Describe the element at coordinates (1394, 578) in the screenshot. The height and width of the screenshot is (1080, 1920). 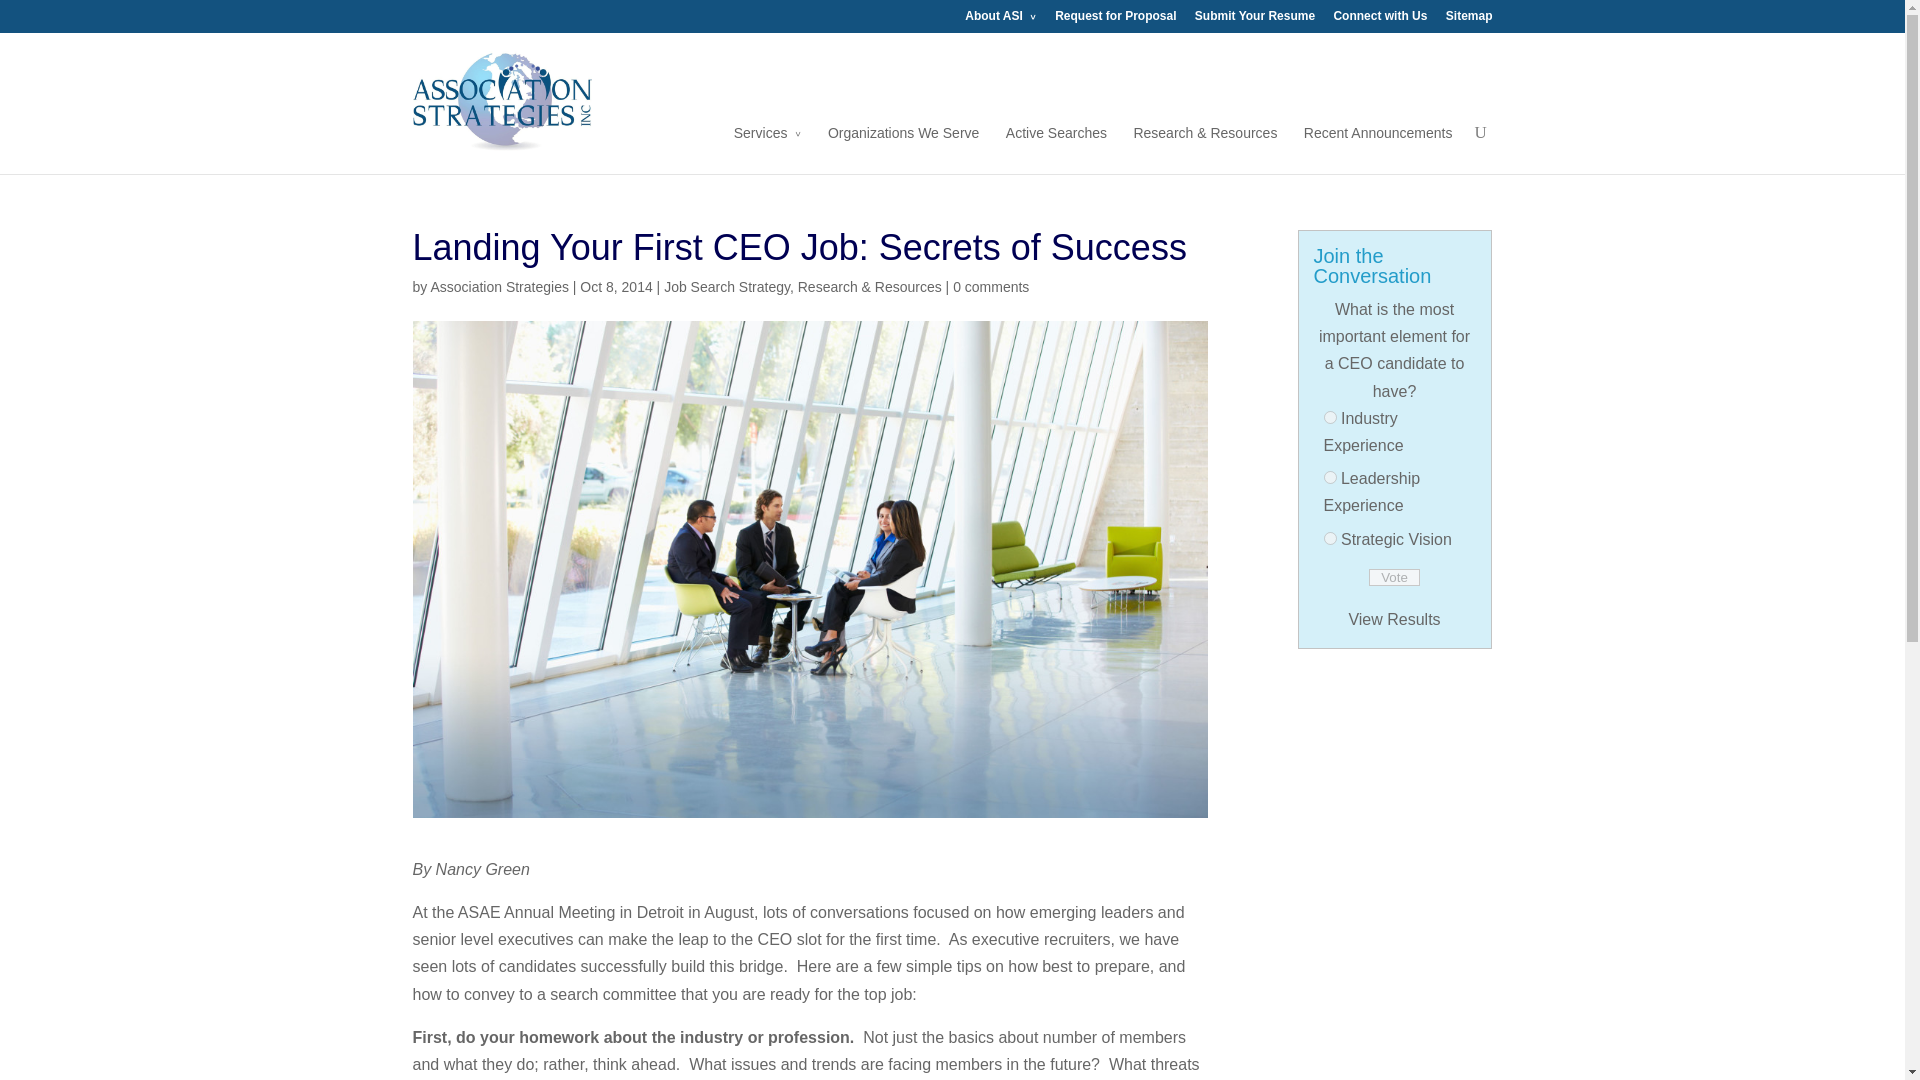
I see `   Vote   ` at that location.